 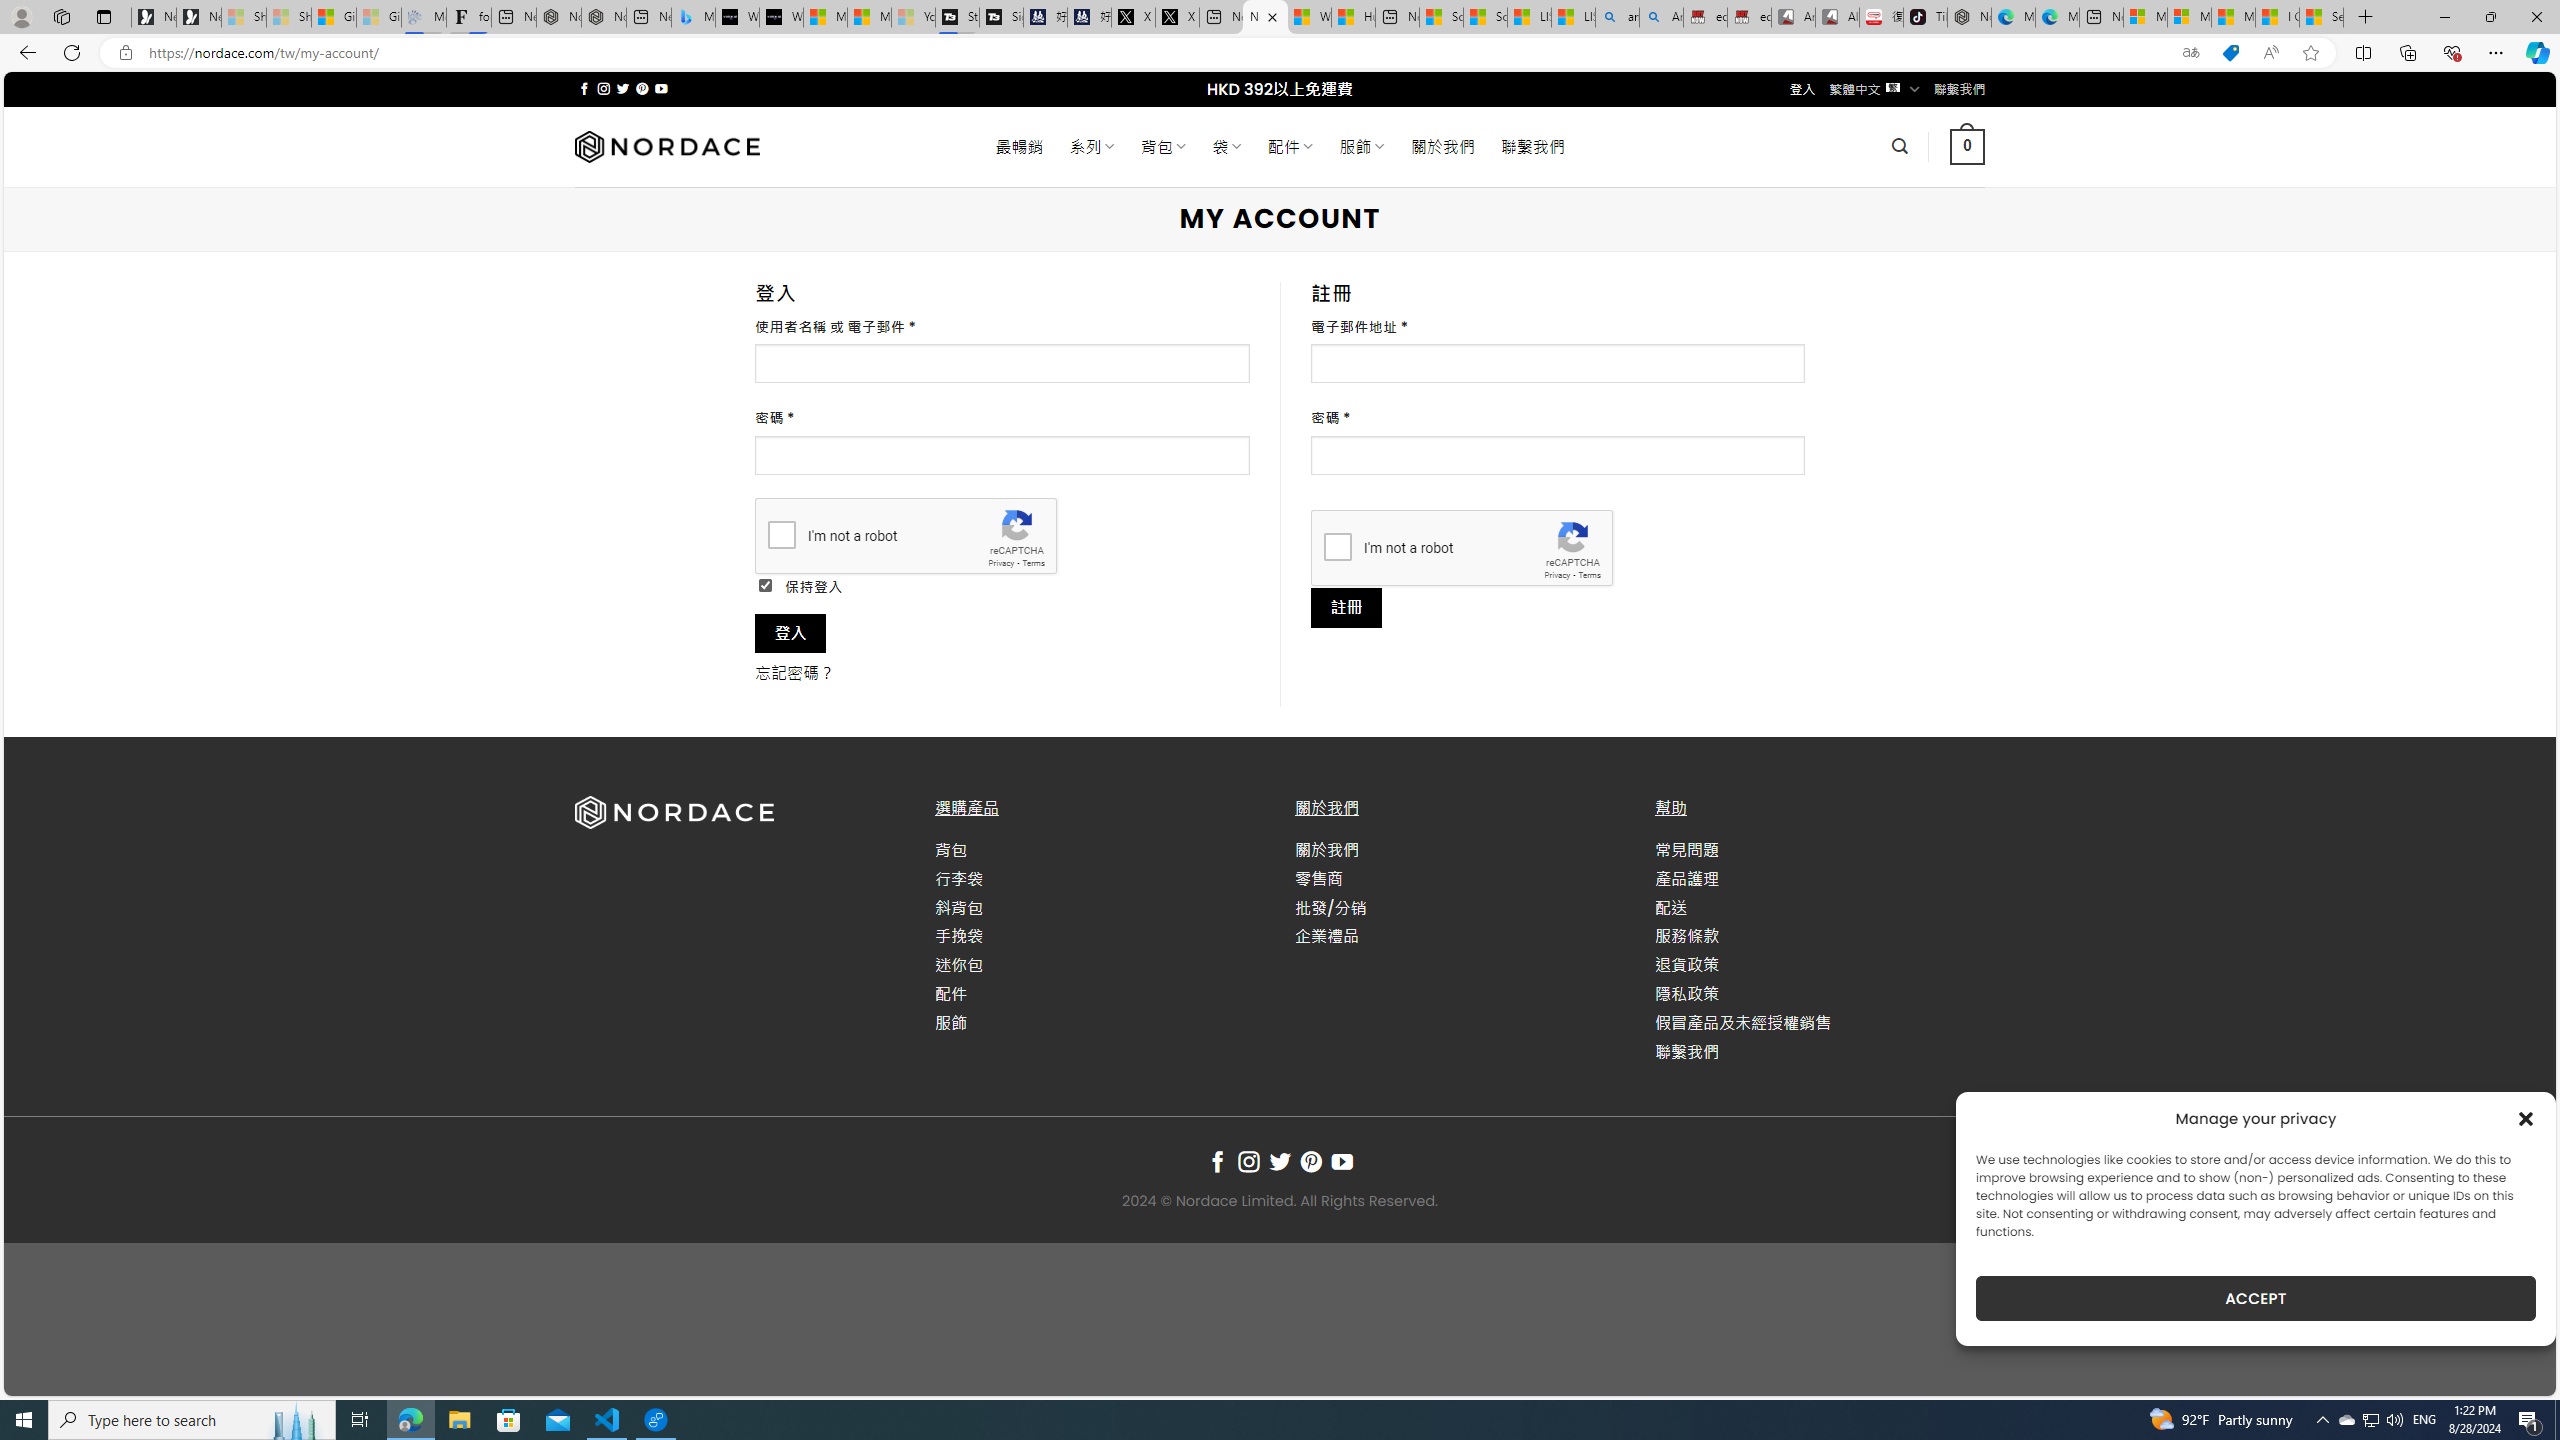 What do you see at coordinates (2536, 52) in the screenshot?
I see `Copilot (Ctrl+Shift+.)` at bounding box center [2536, 52].